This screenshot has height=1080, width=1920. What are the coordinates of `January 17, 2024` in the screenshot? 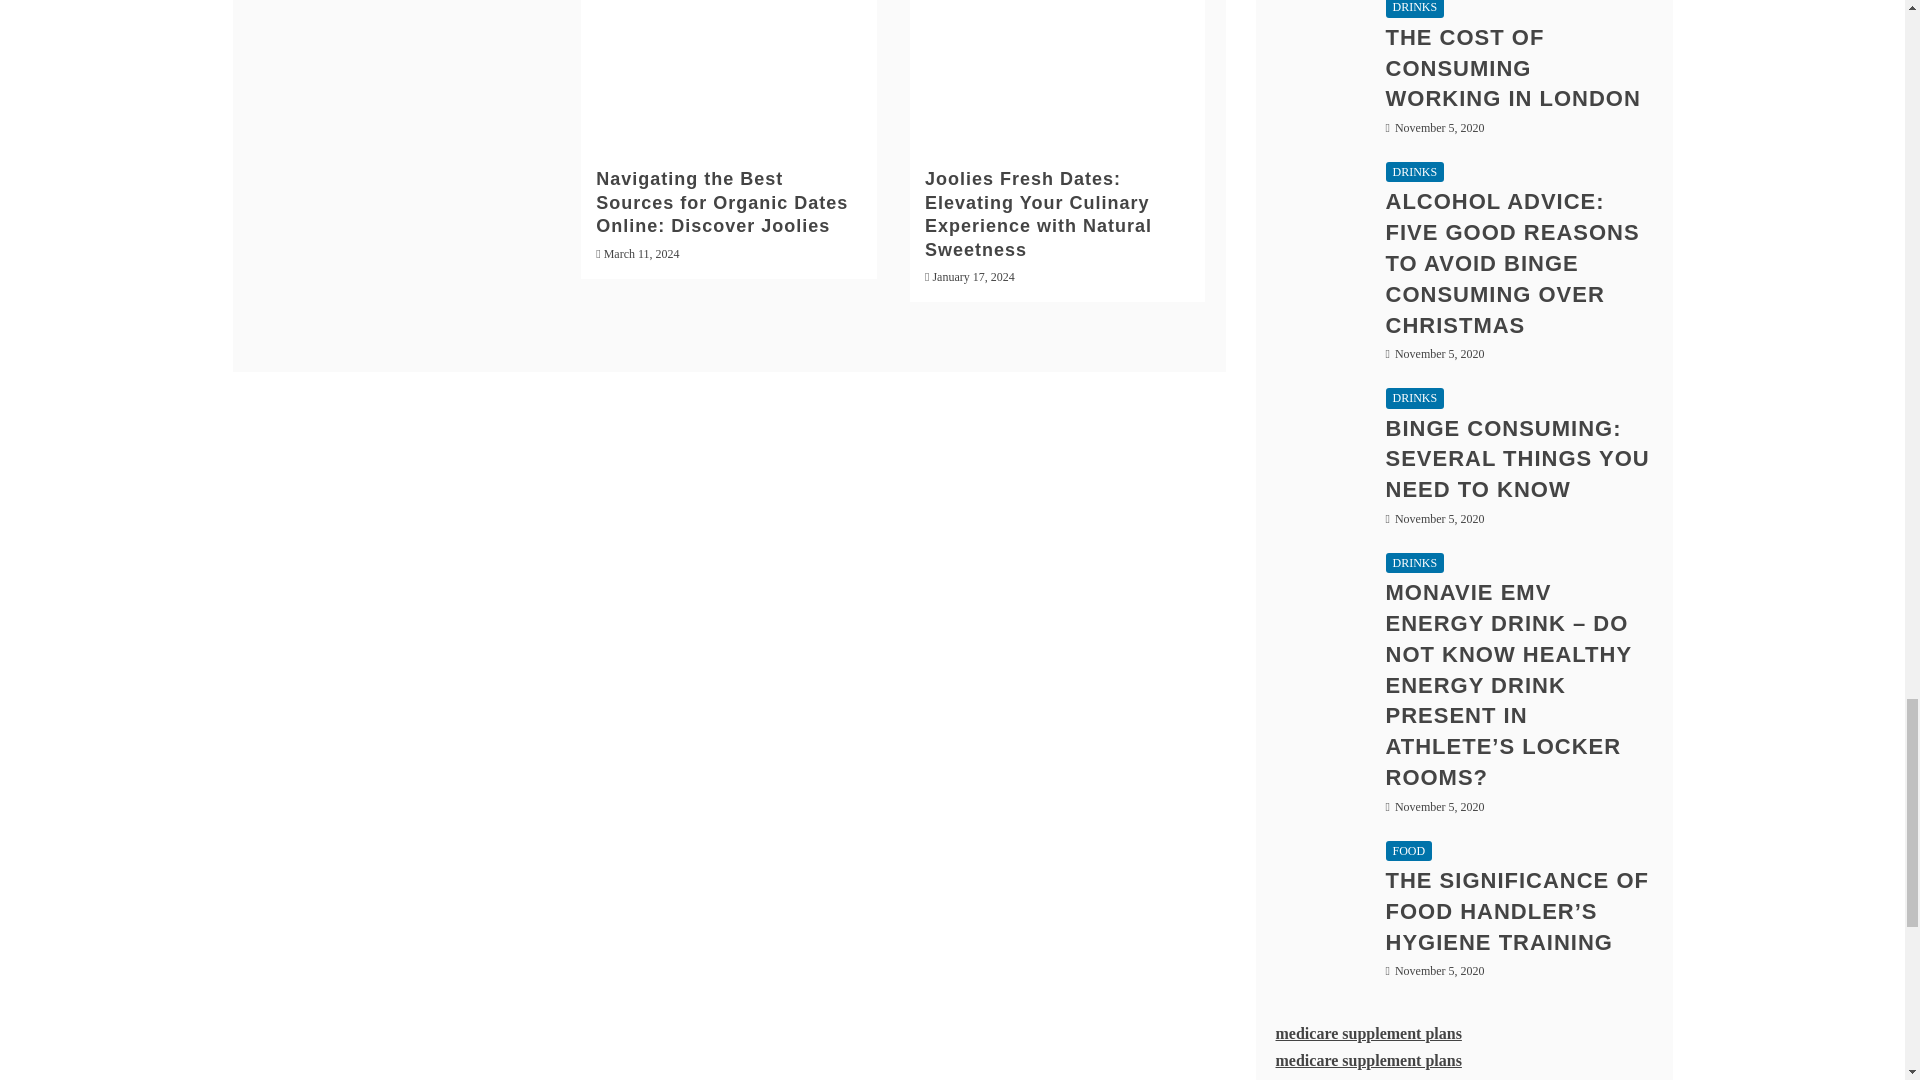 It's located at (972, 277).